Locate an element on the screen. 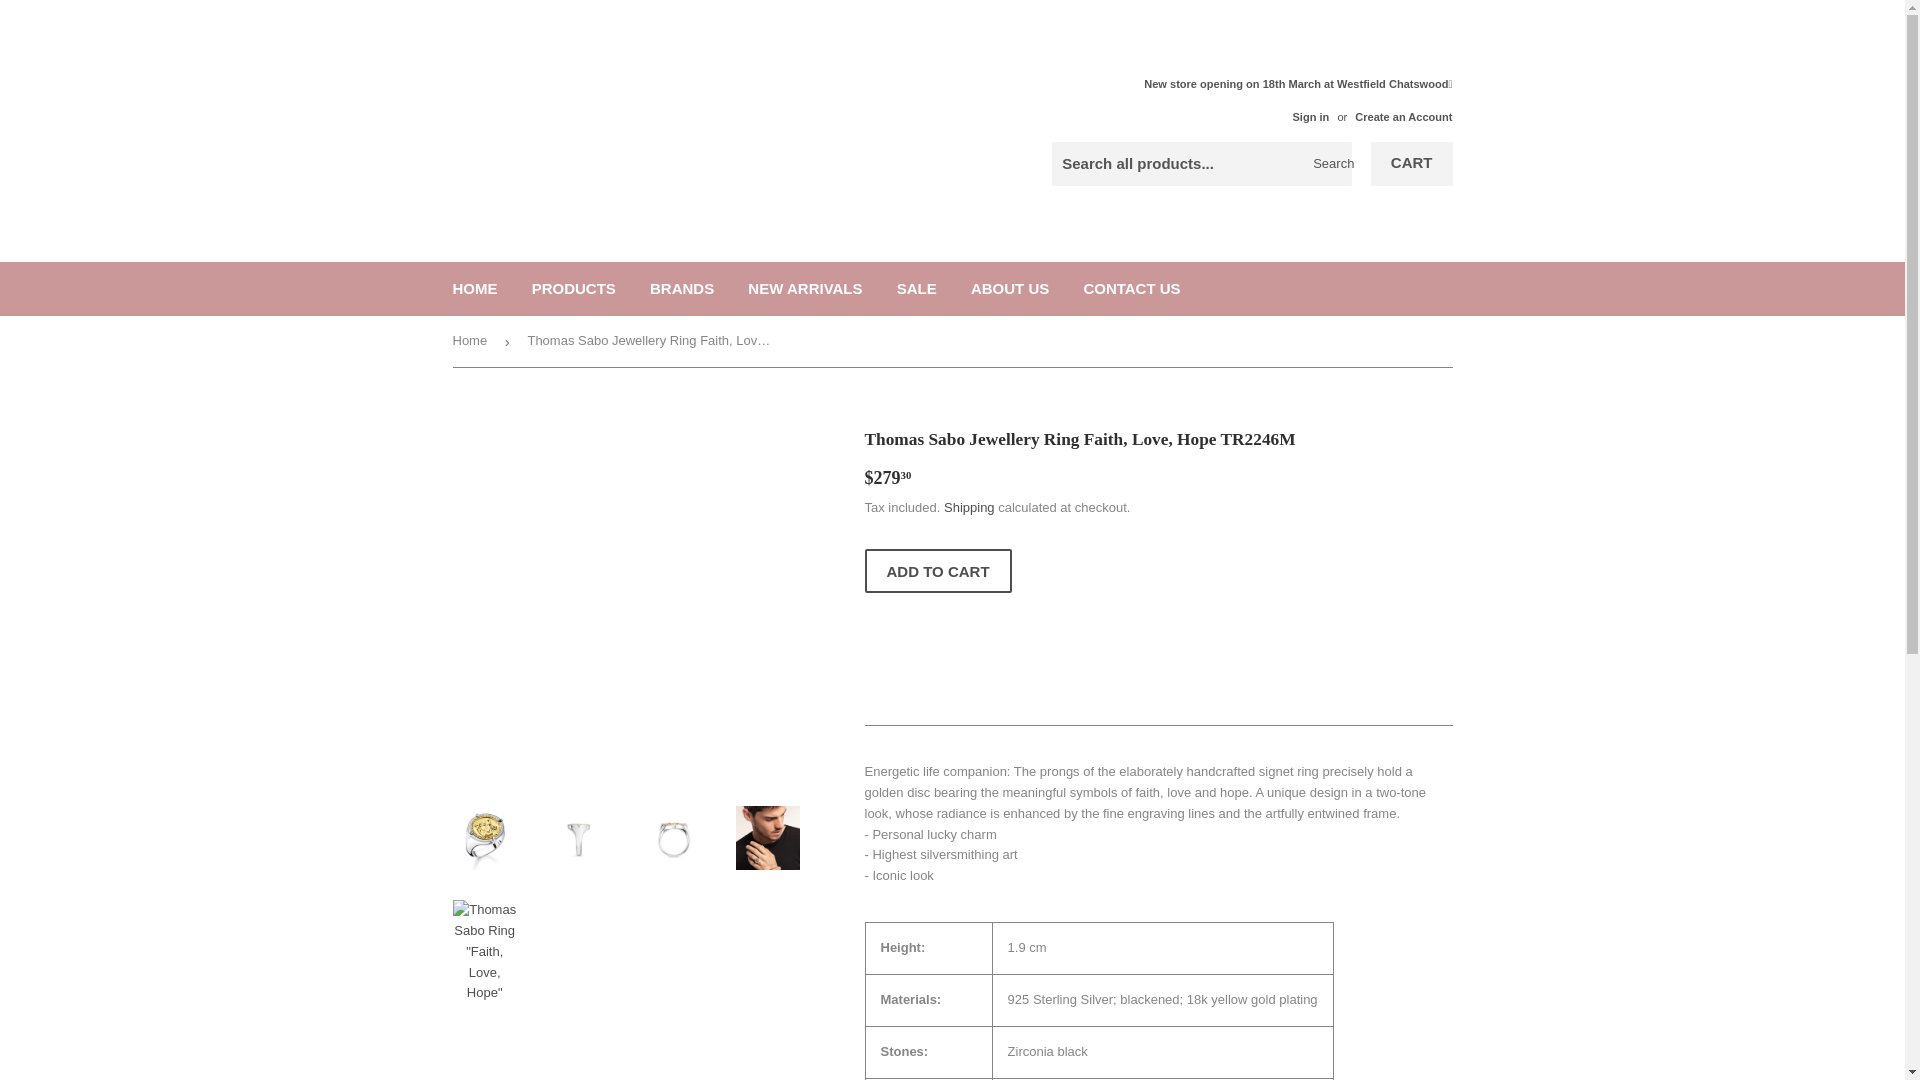 This screenshot has height=1080, width=1920. Sign in is located at coordinates (1310, 117).